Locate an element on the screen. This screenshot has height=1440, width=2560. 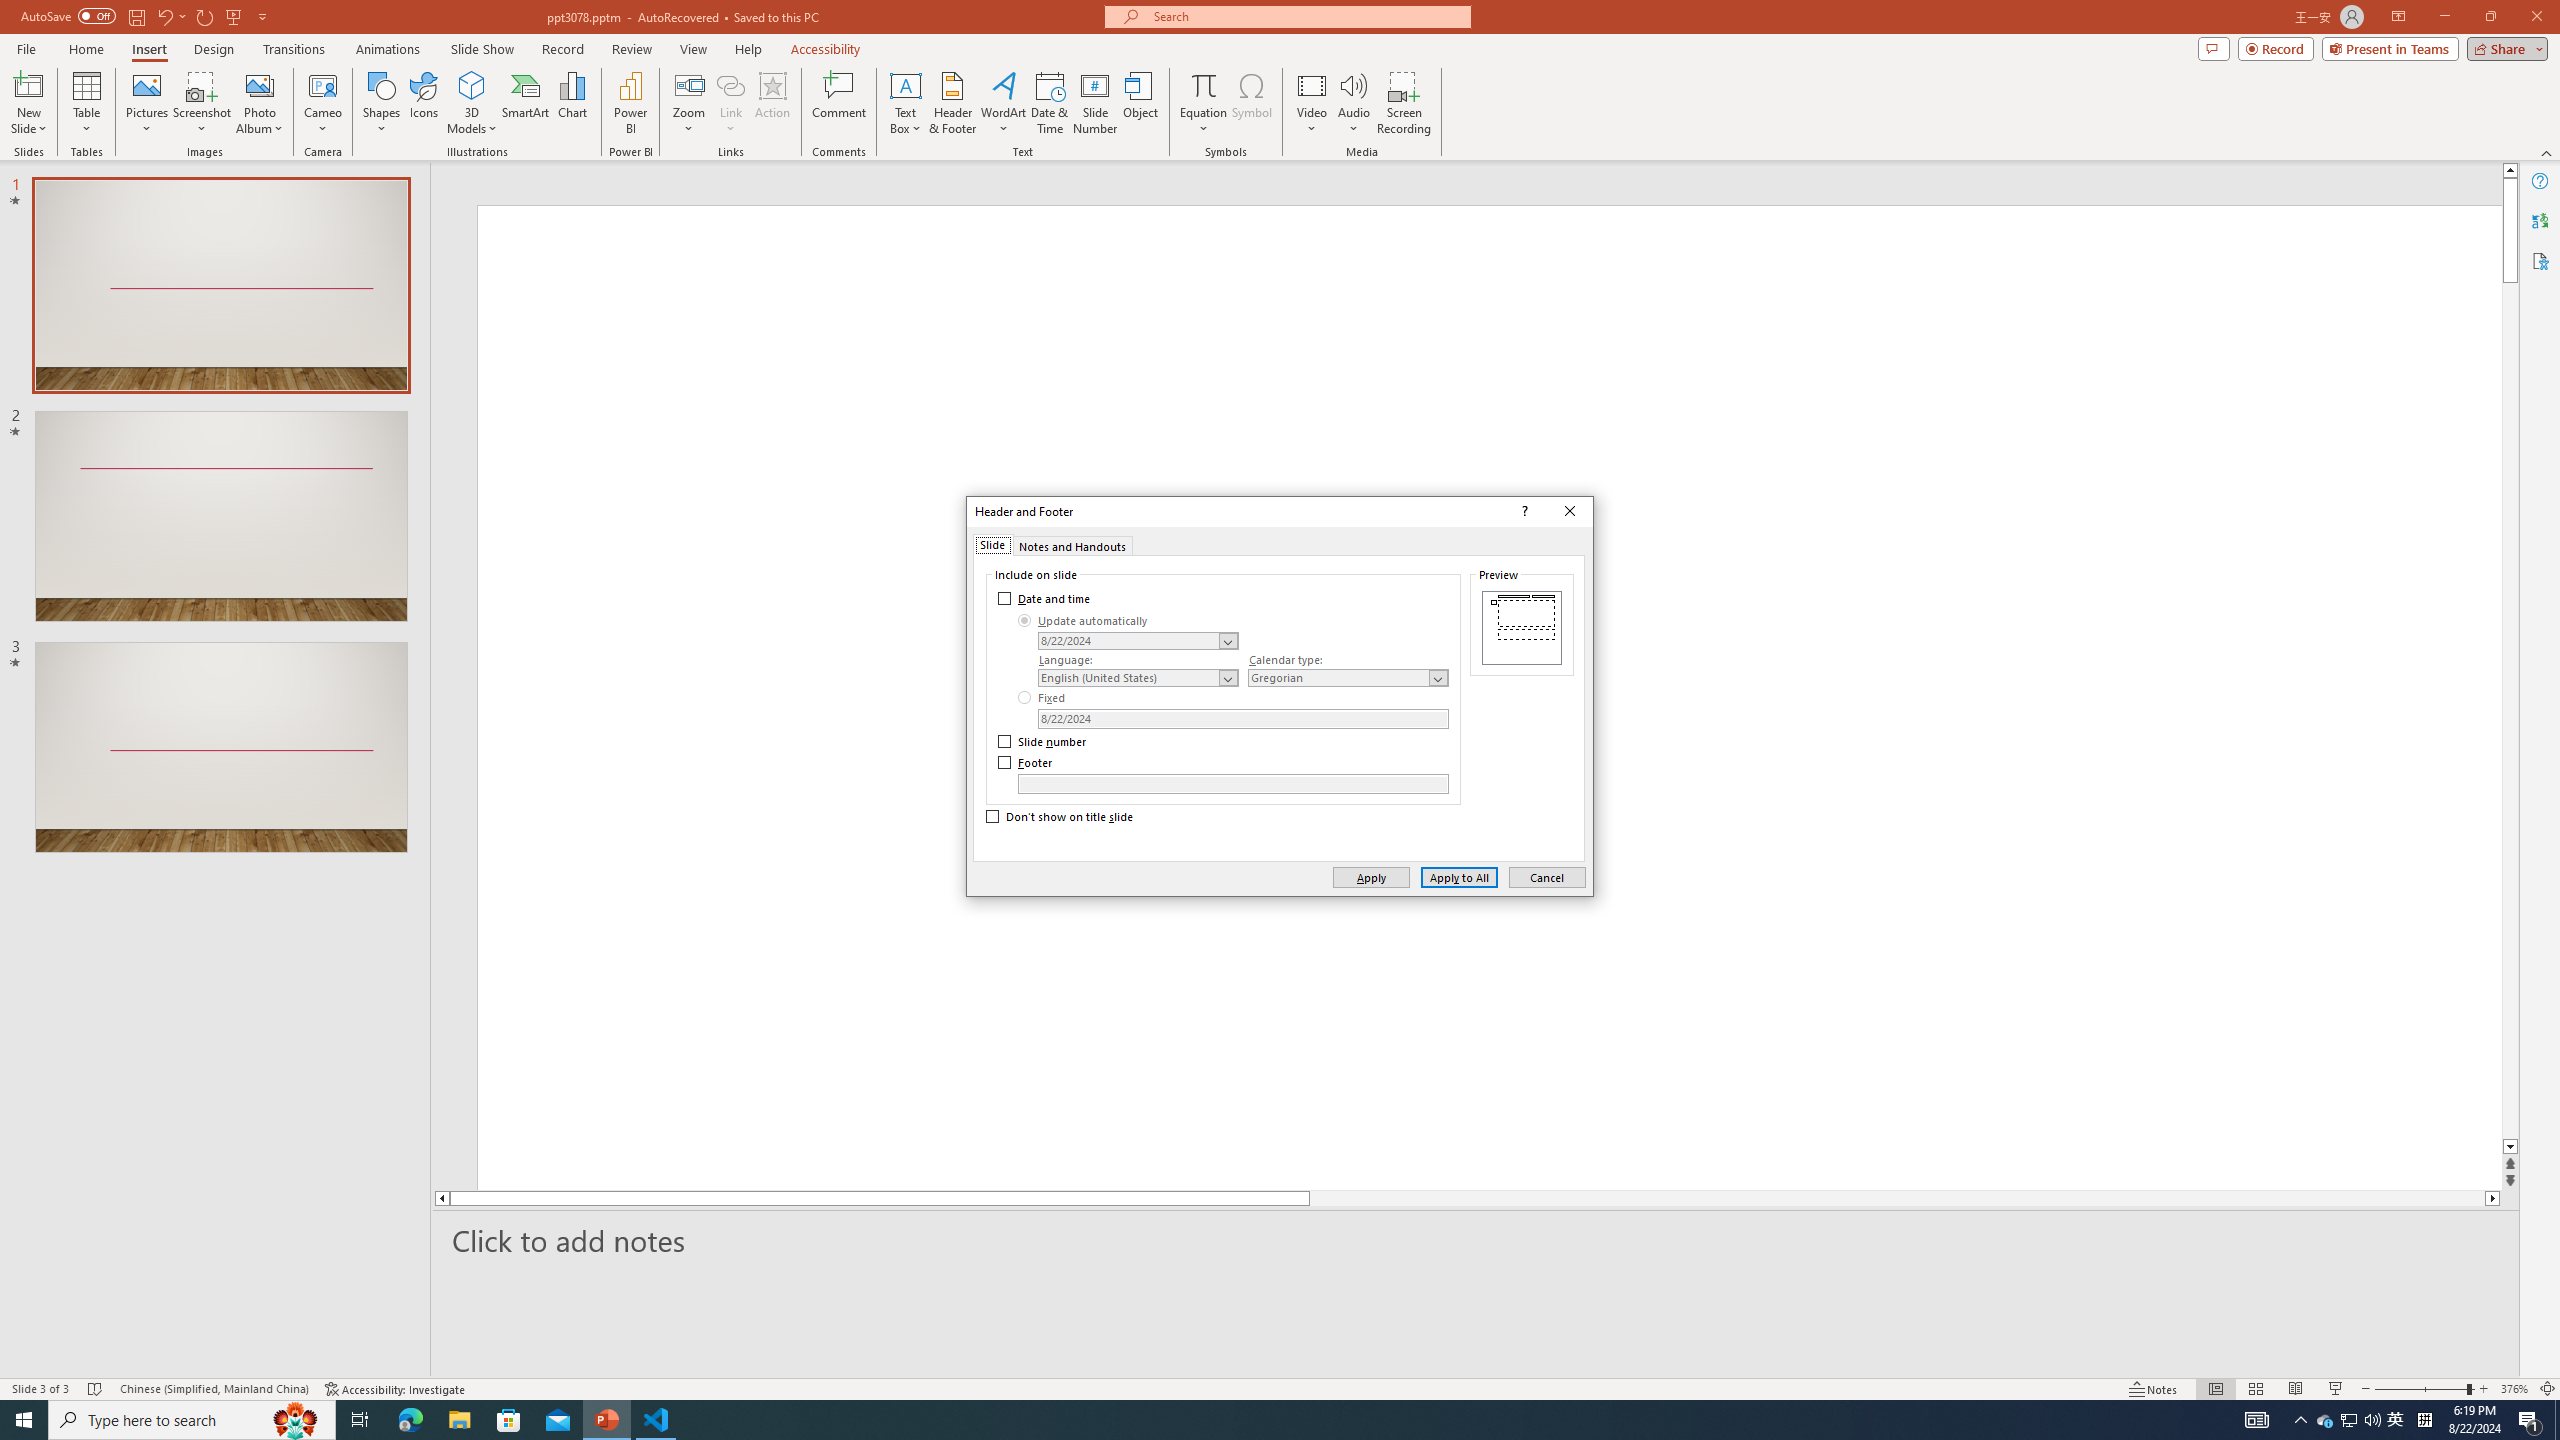
Zoom 376% is located at coordinates (2514, 1389).